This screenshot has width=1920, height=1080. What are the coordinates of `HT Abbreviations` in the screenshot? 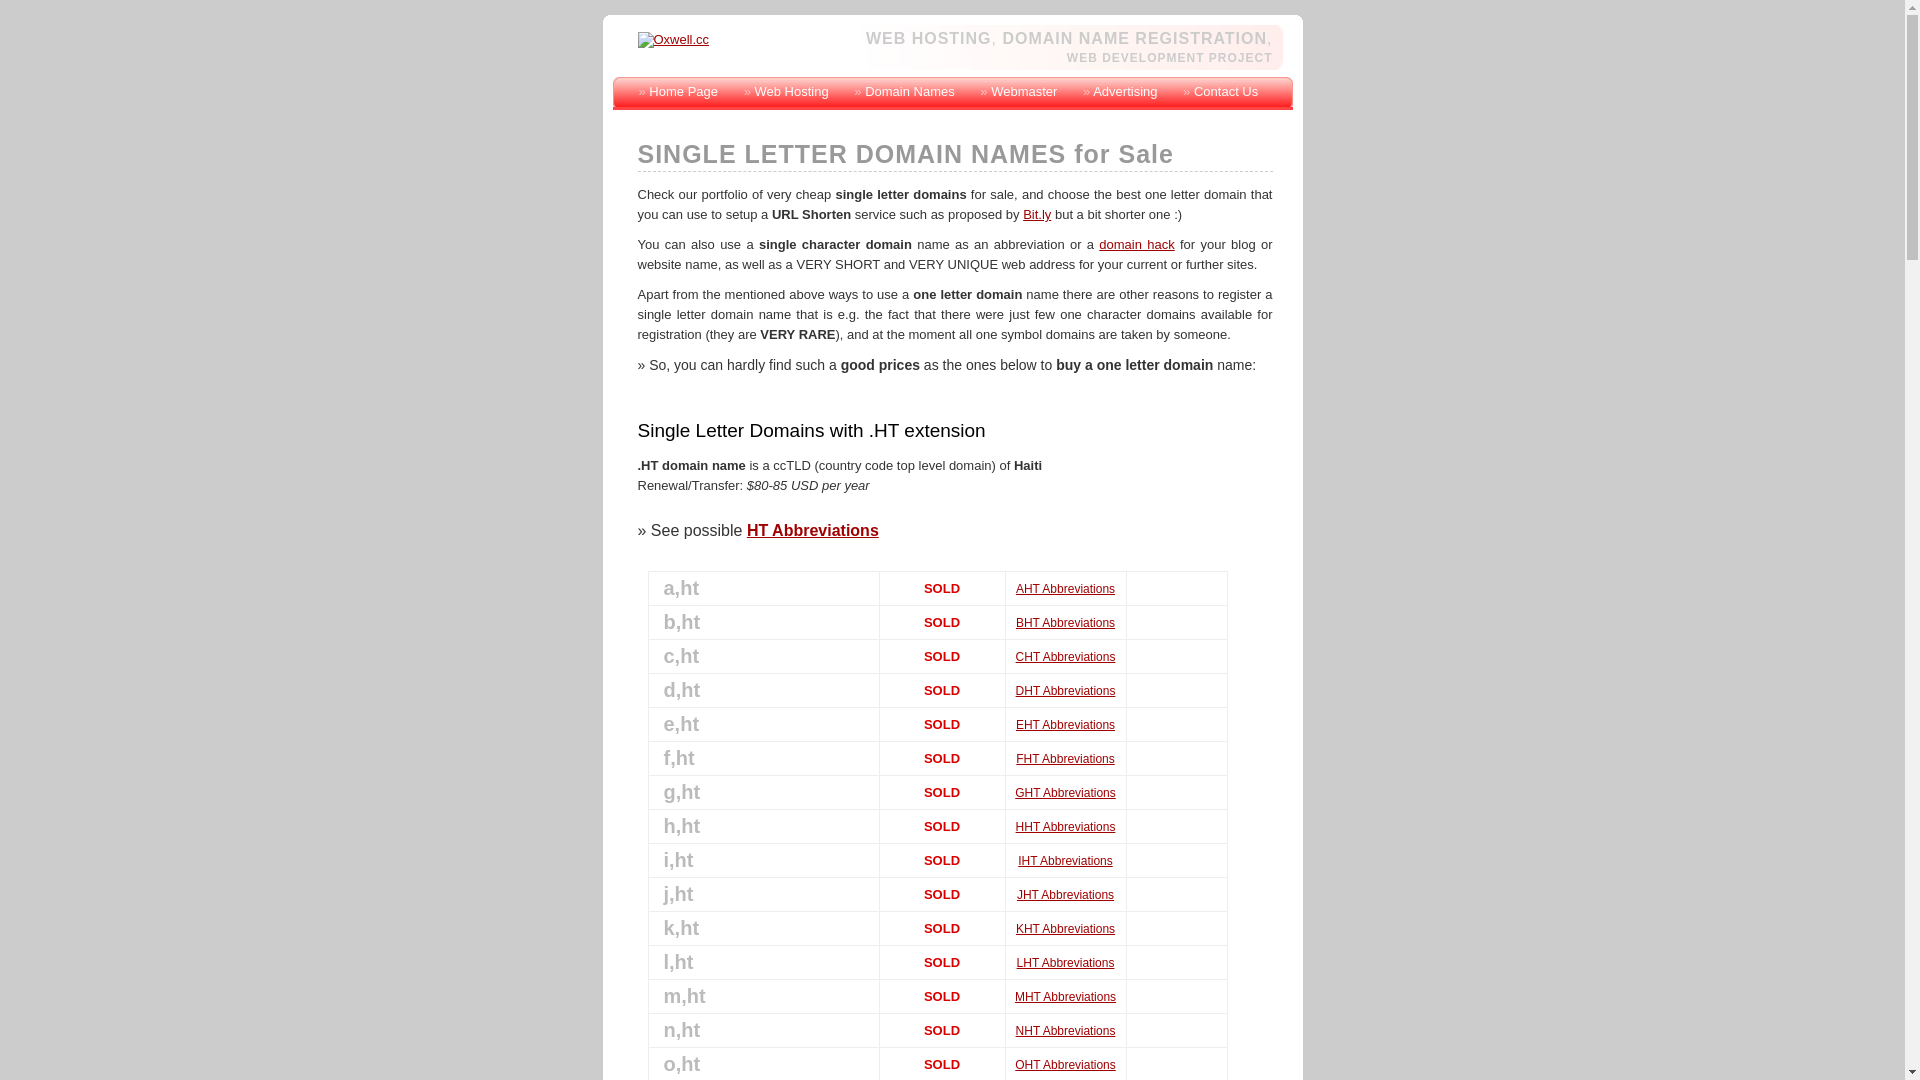 It's located at (813, 530).